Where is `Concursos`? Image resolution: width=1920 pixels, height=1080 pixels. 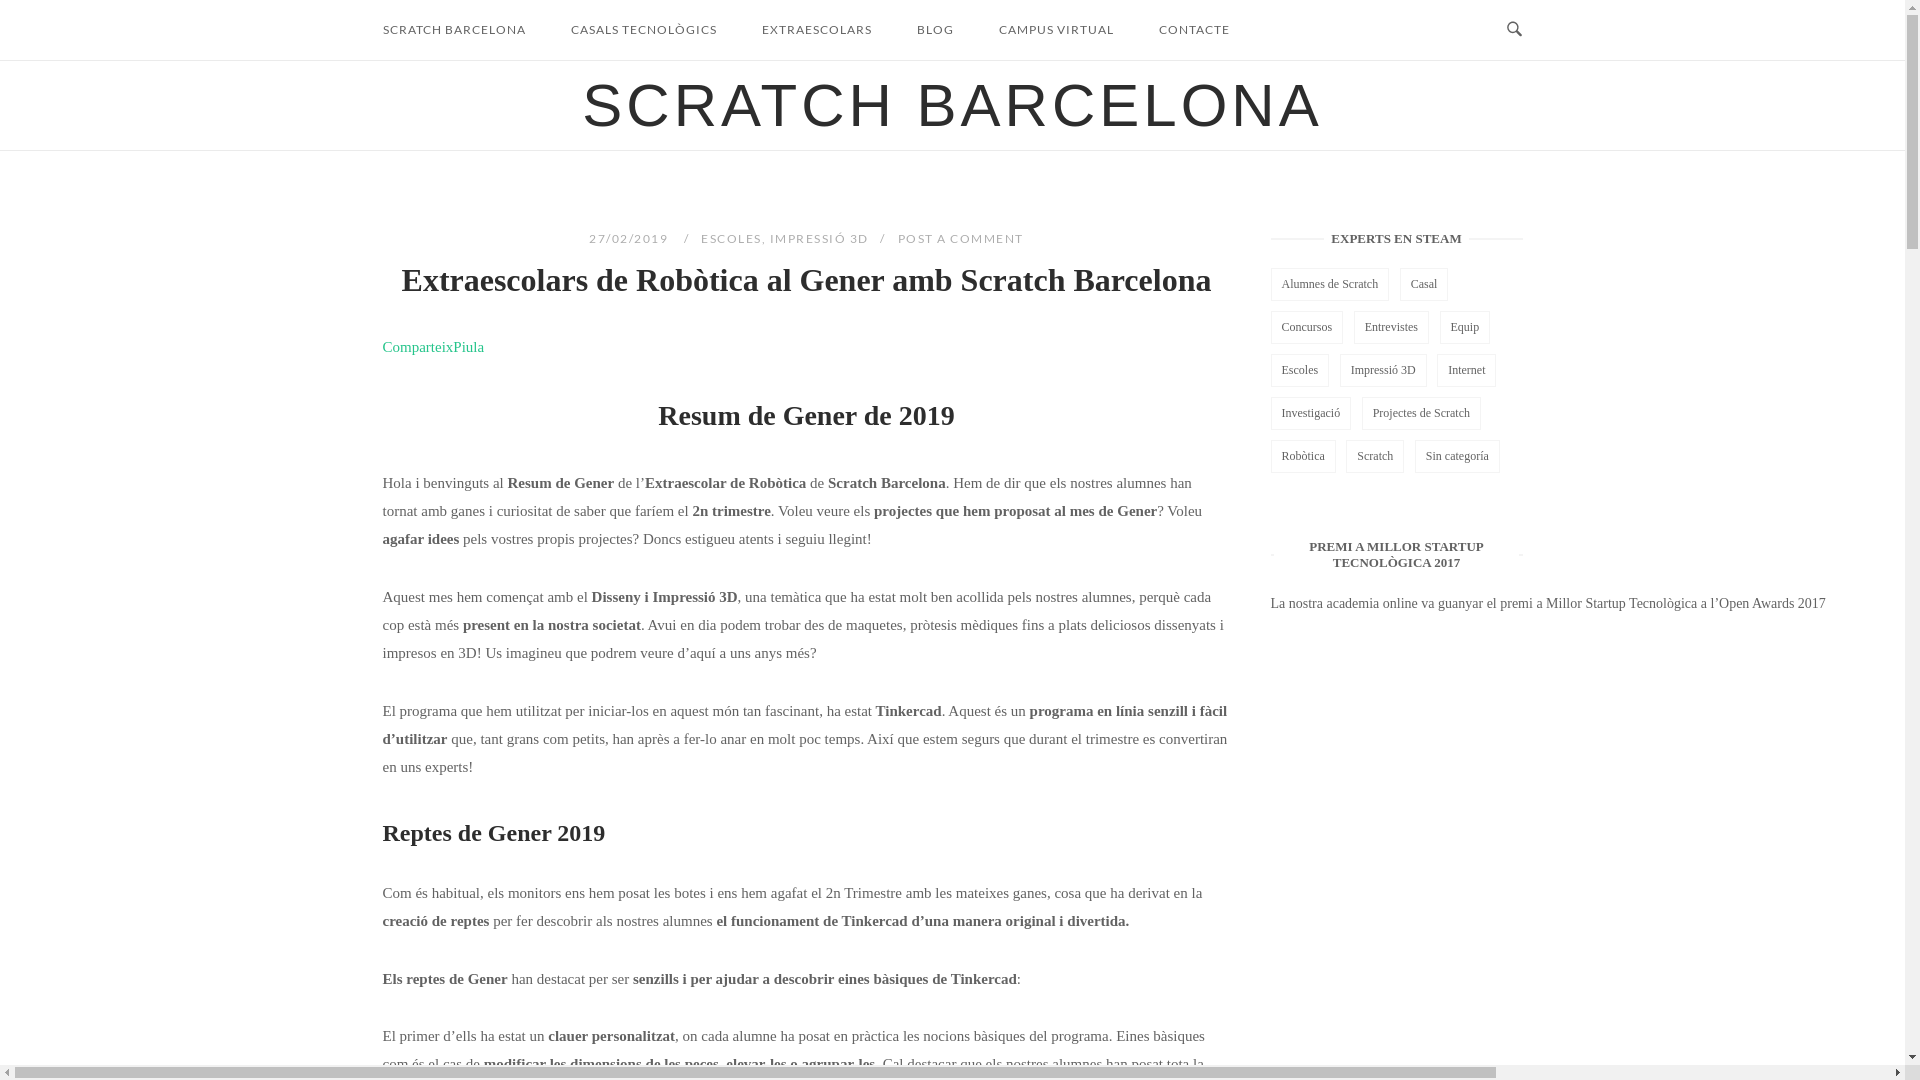
Concursos is located at coordinates (1306, 328).